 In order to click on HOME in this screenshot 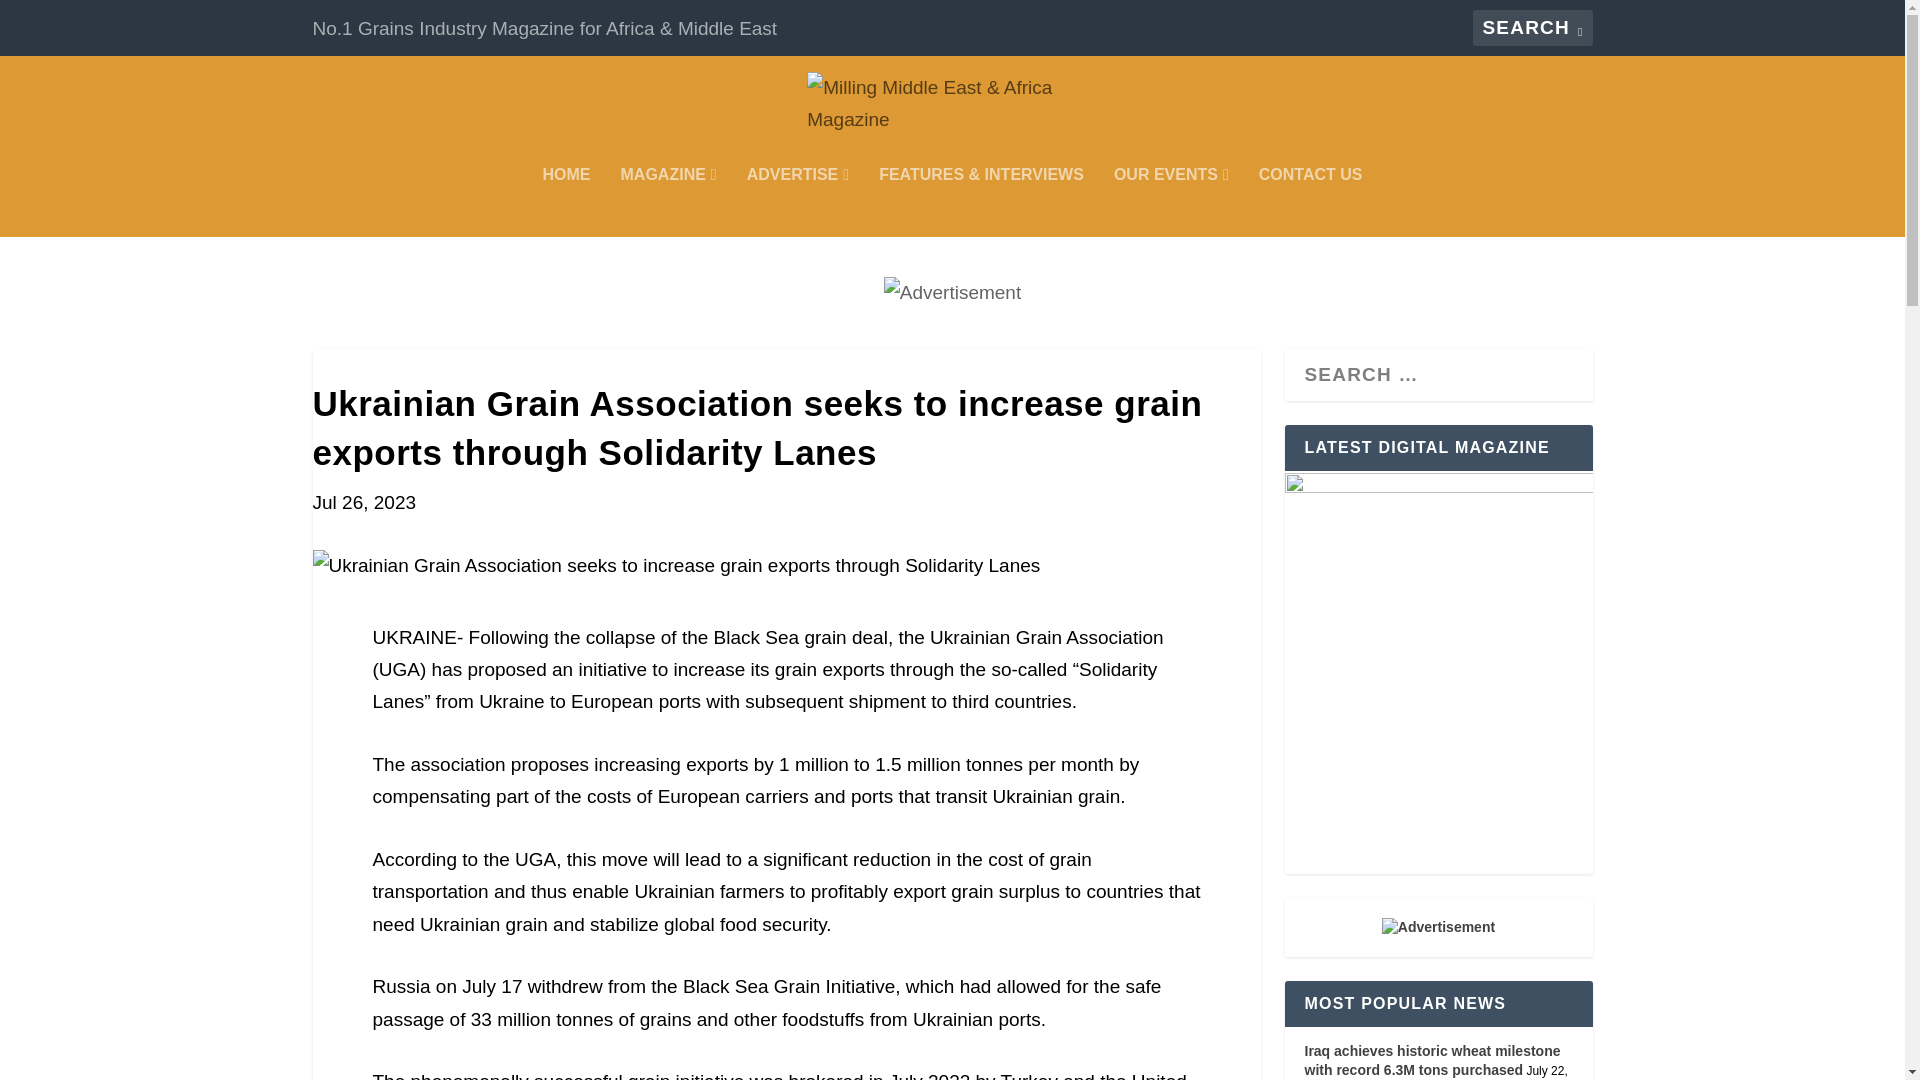, I will do `click(567, 202)`.